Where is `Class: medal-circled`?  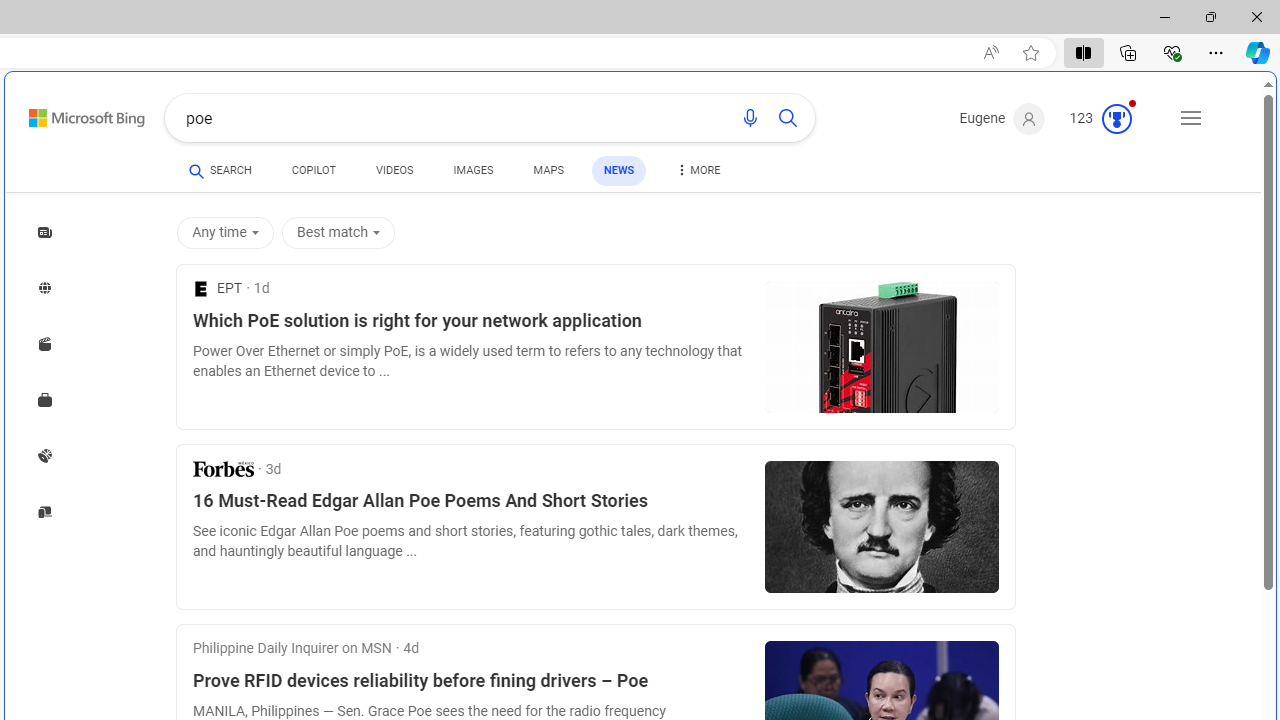
Class: medal-circled is located at coordinates (1116, 118).